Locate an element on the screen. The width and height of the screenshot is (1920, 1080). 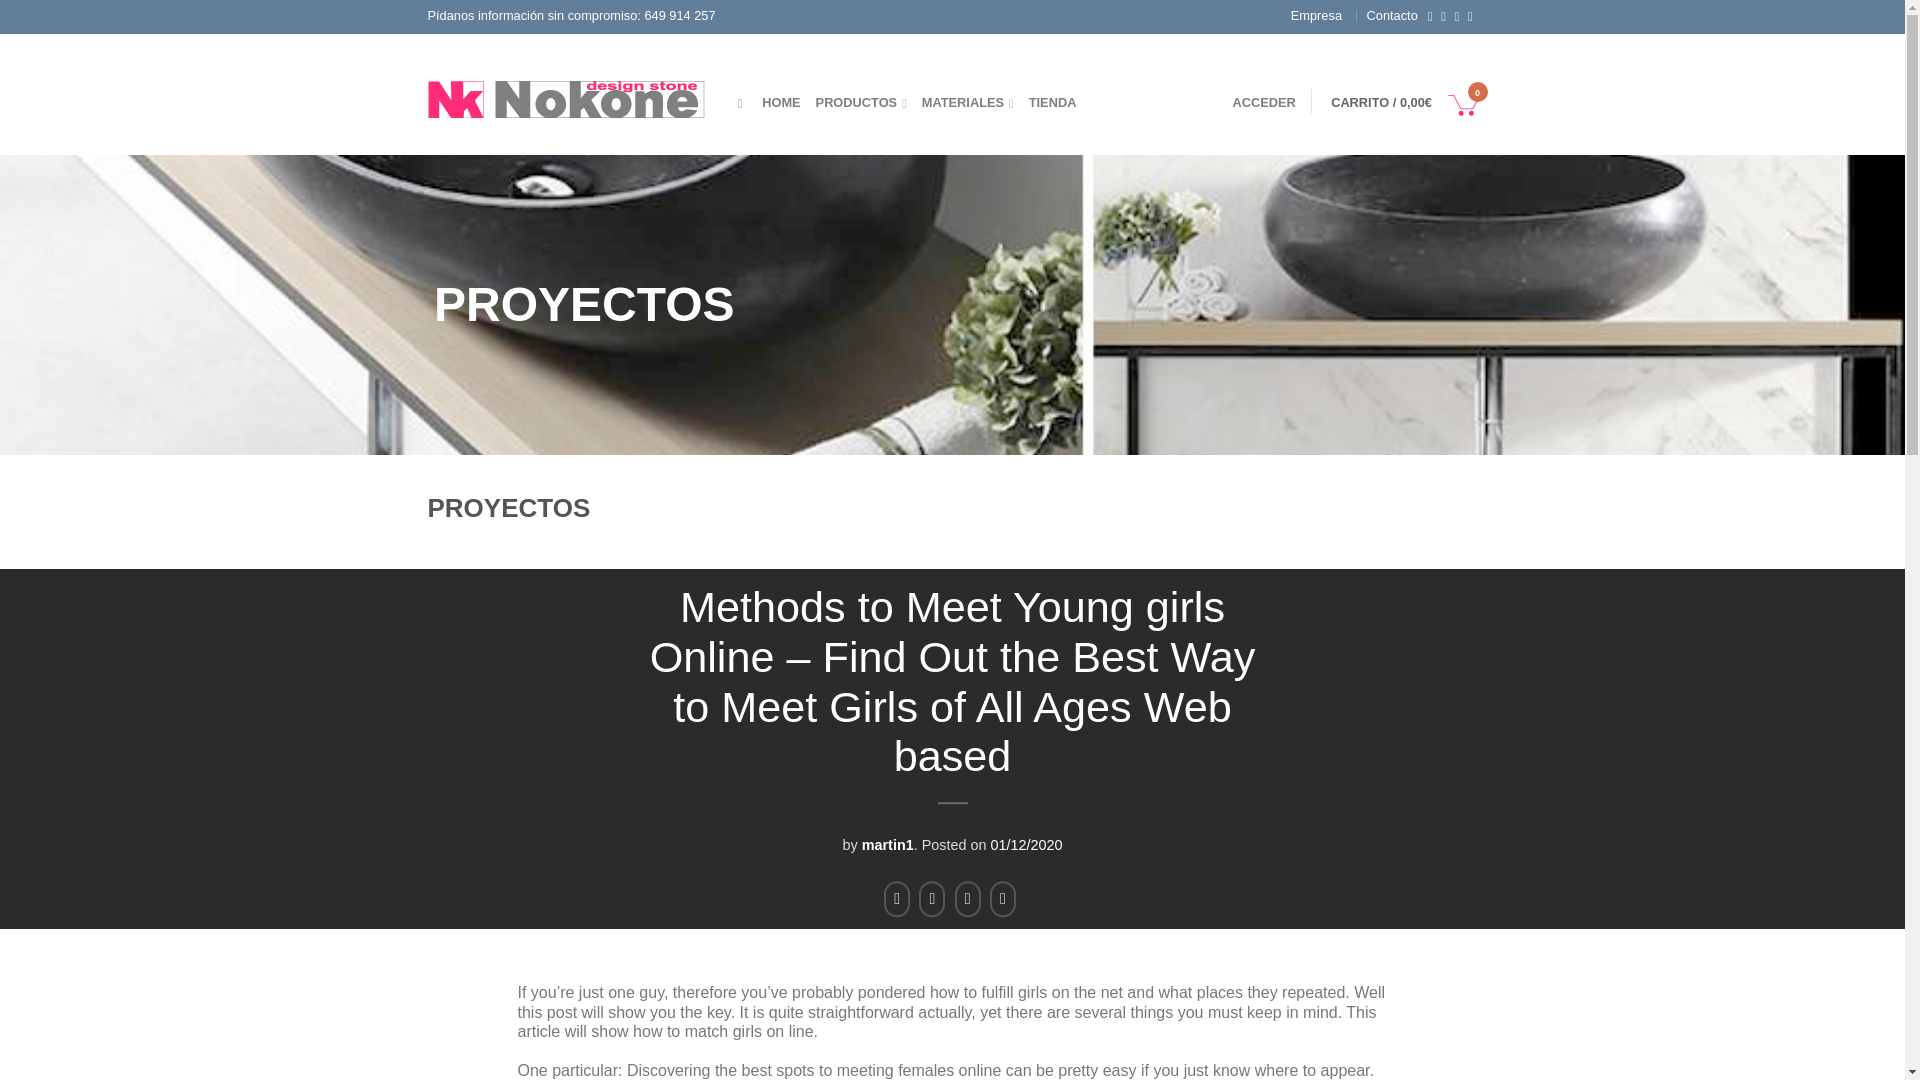
12:00 am is located at coordinates (1026, 845).